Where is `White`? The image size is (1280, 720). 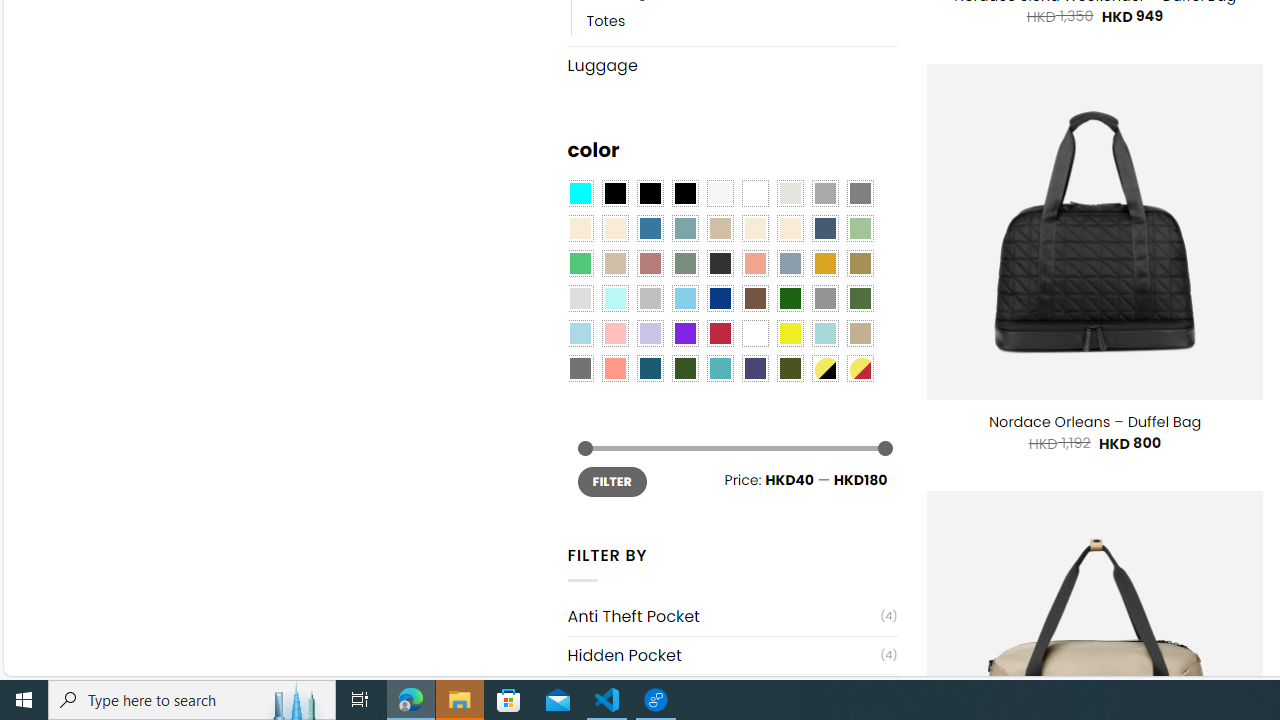 White is located at coordinates (755, 334).